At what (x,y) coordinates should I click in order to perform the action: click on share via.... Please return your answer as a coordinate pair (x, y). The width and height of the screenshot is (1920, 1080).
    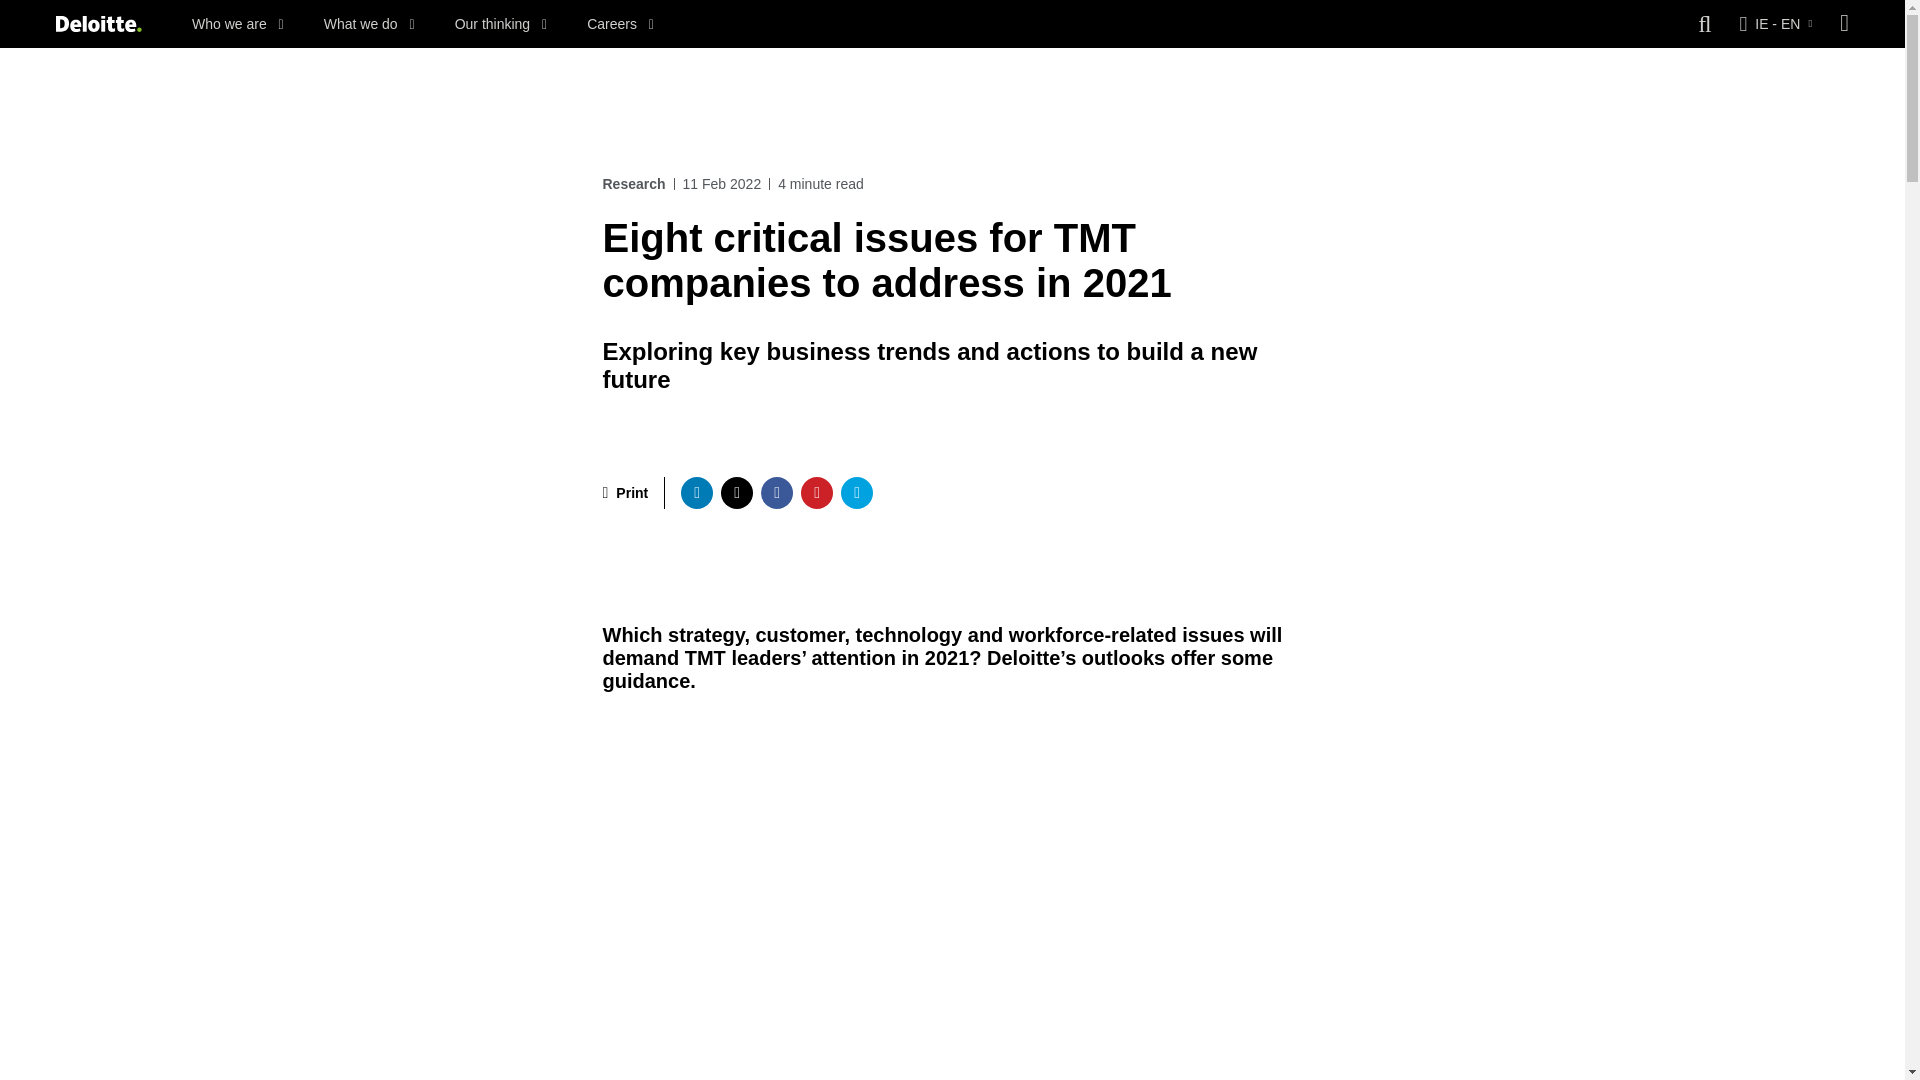
    Looking at the image, I should click on (776, 492).